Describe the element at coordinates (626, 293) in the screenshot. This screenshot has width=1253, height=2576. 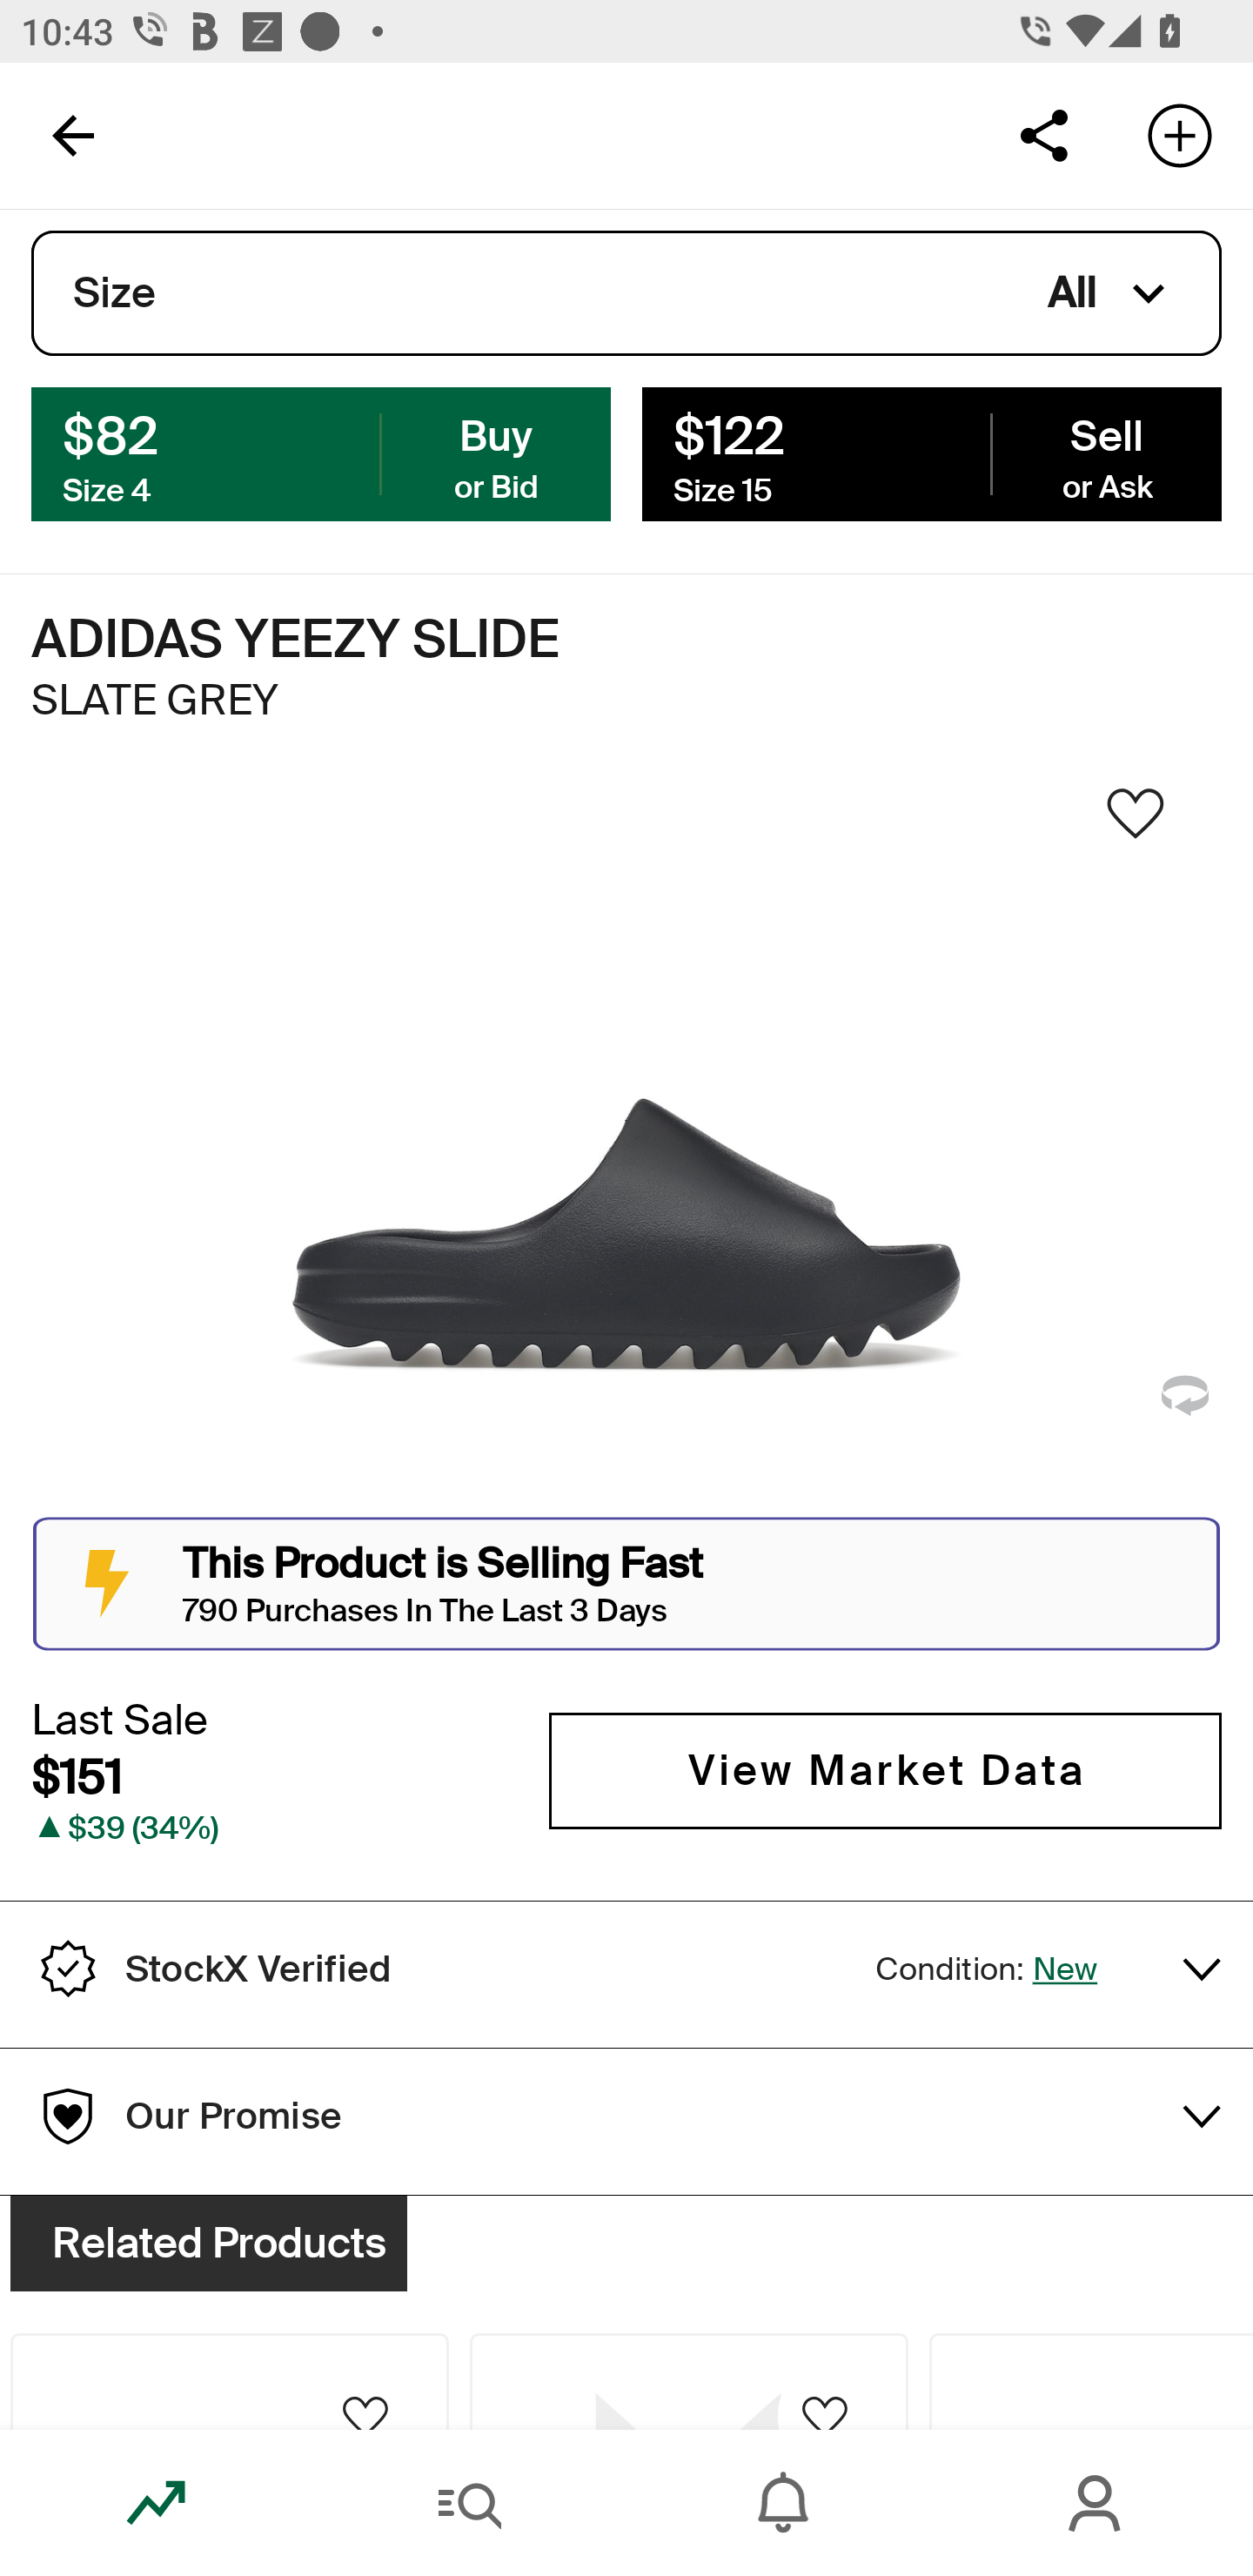
I see `Size All` at that location.